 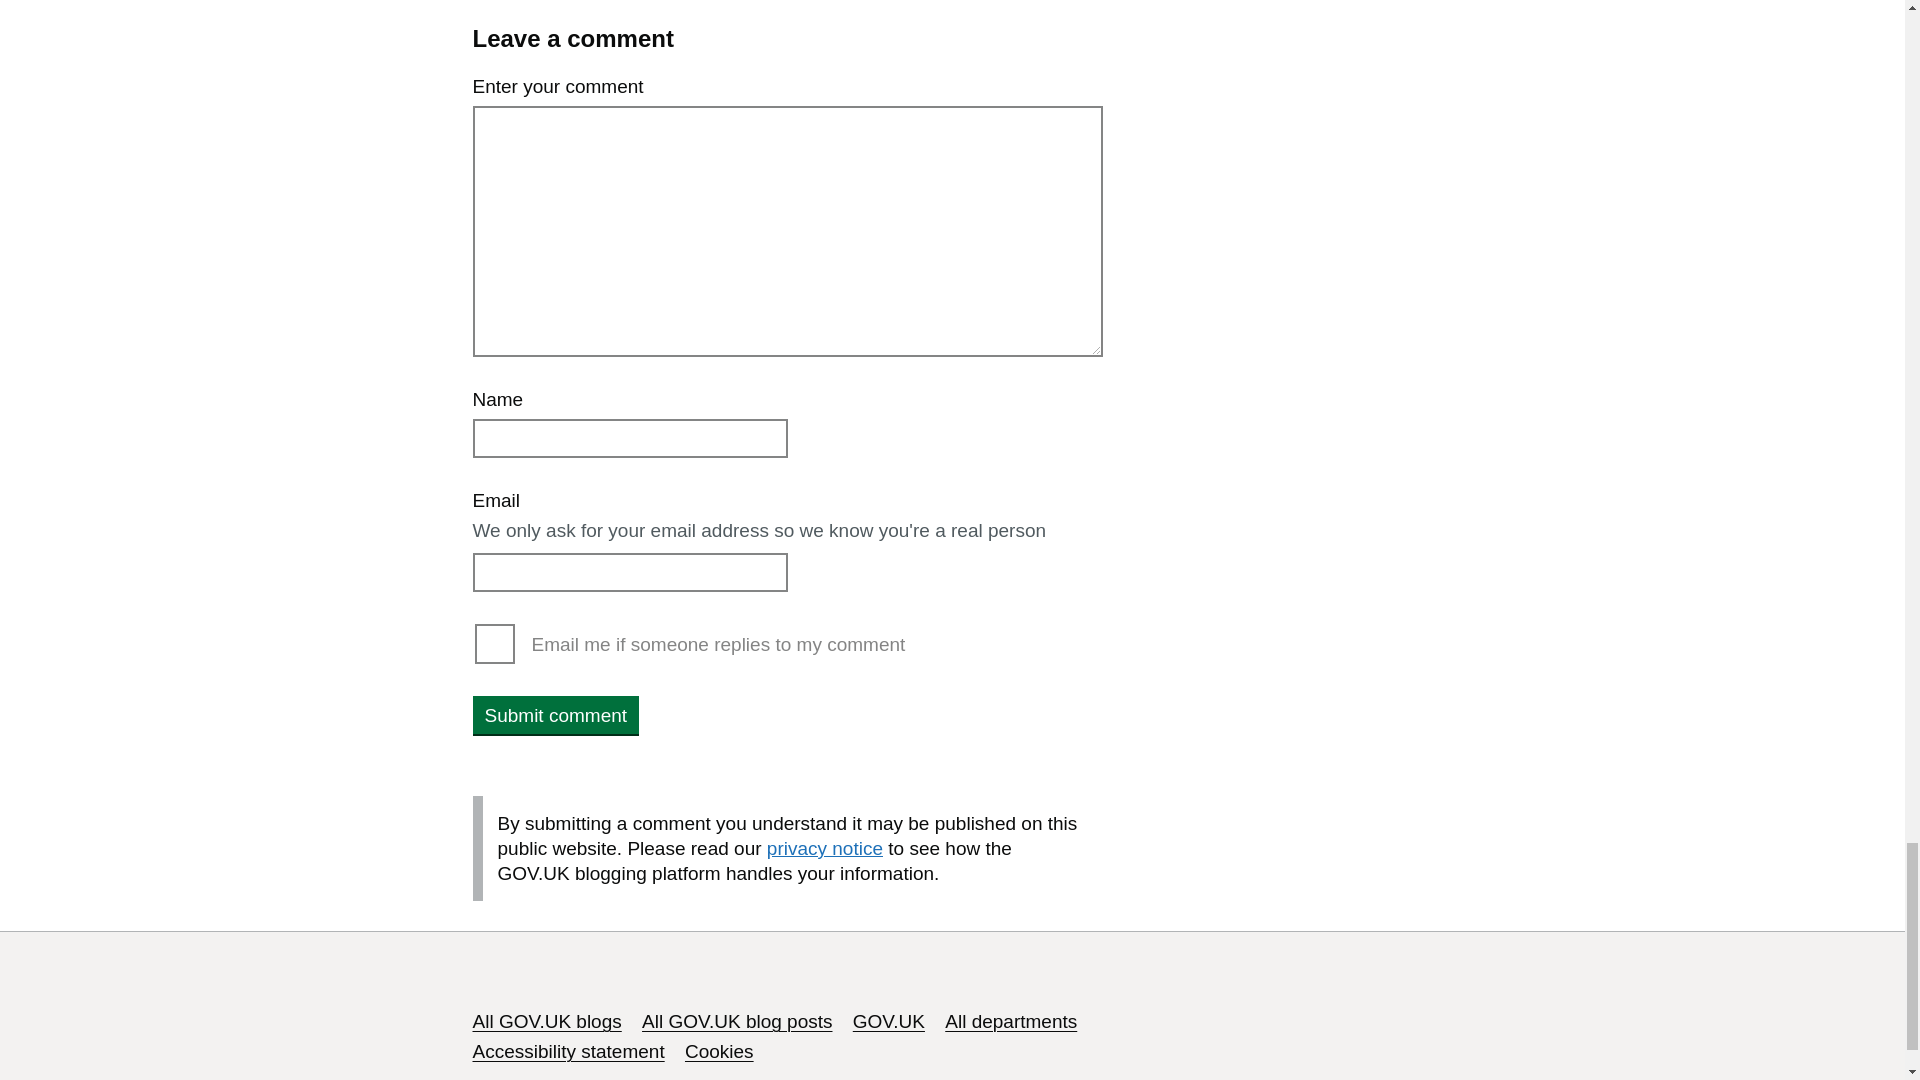 What do you see at coordinates (736, 1021) in the screenshot?
I see `All GOV.UK blog posts` at bounding box center [736, 1021].